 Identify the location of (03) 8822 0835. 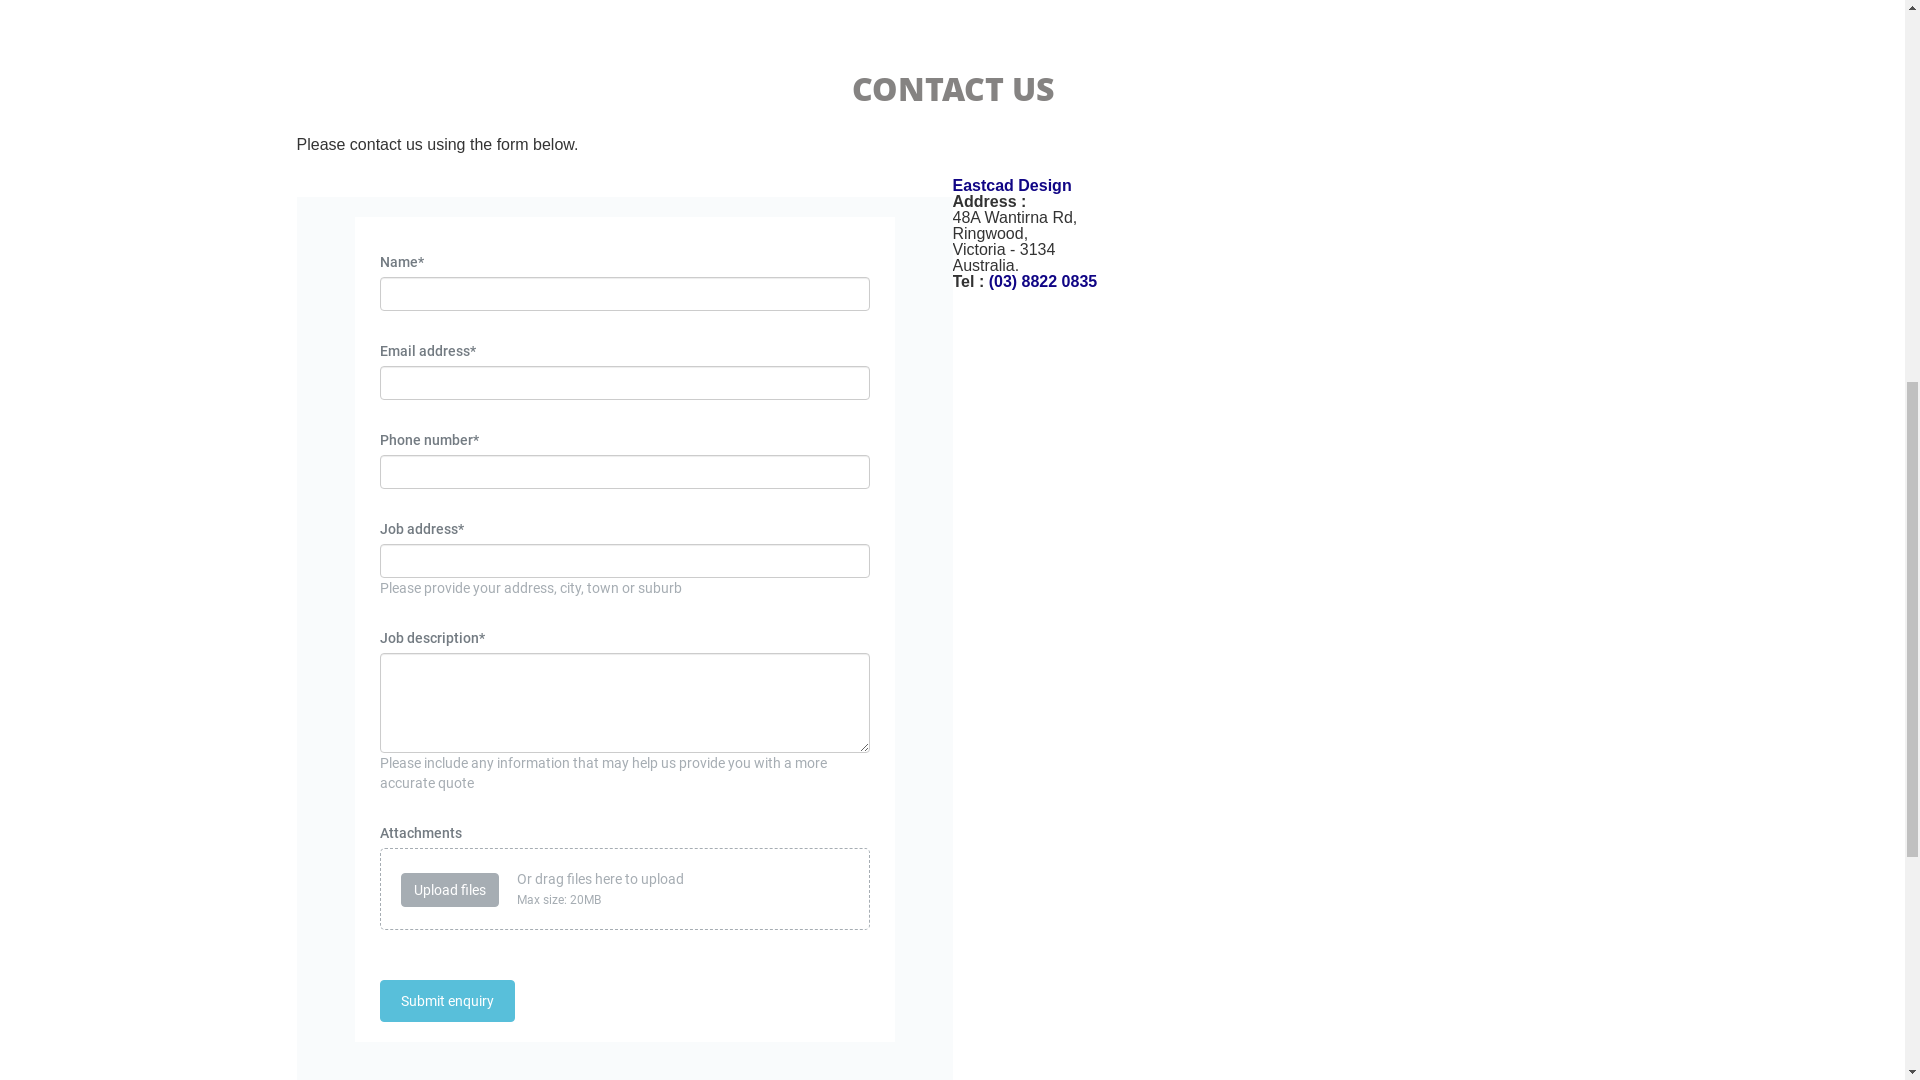
(1476, 428).